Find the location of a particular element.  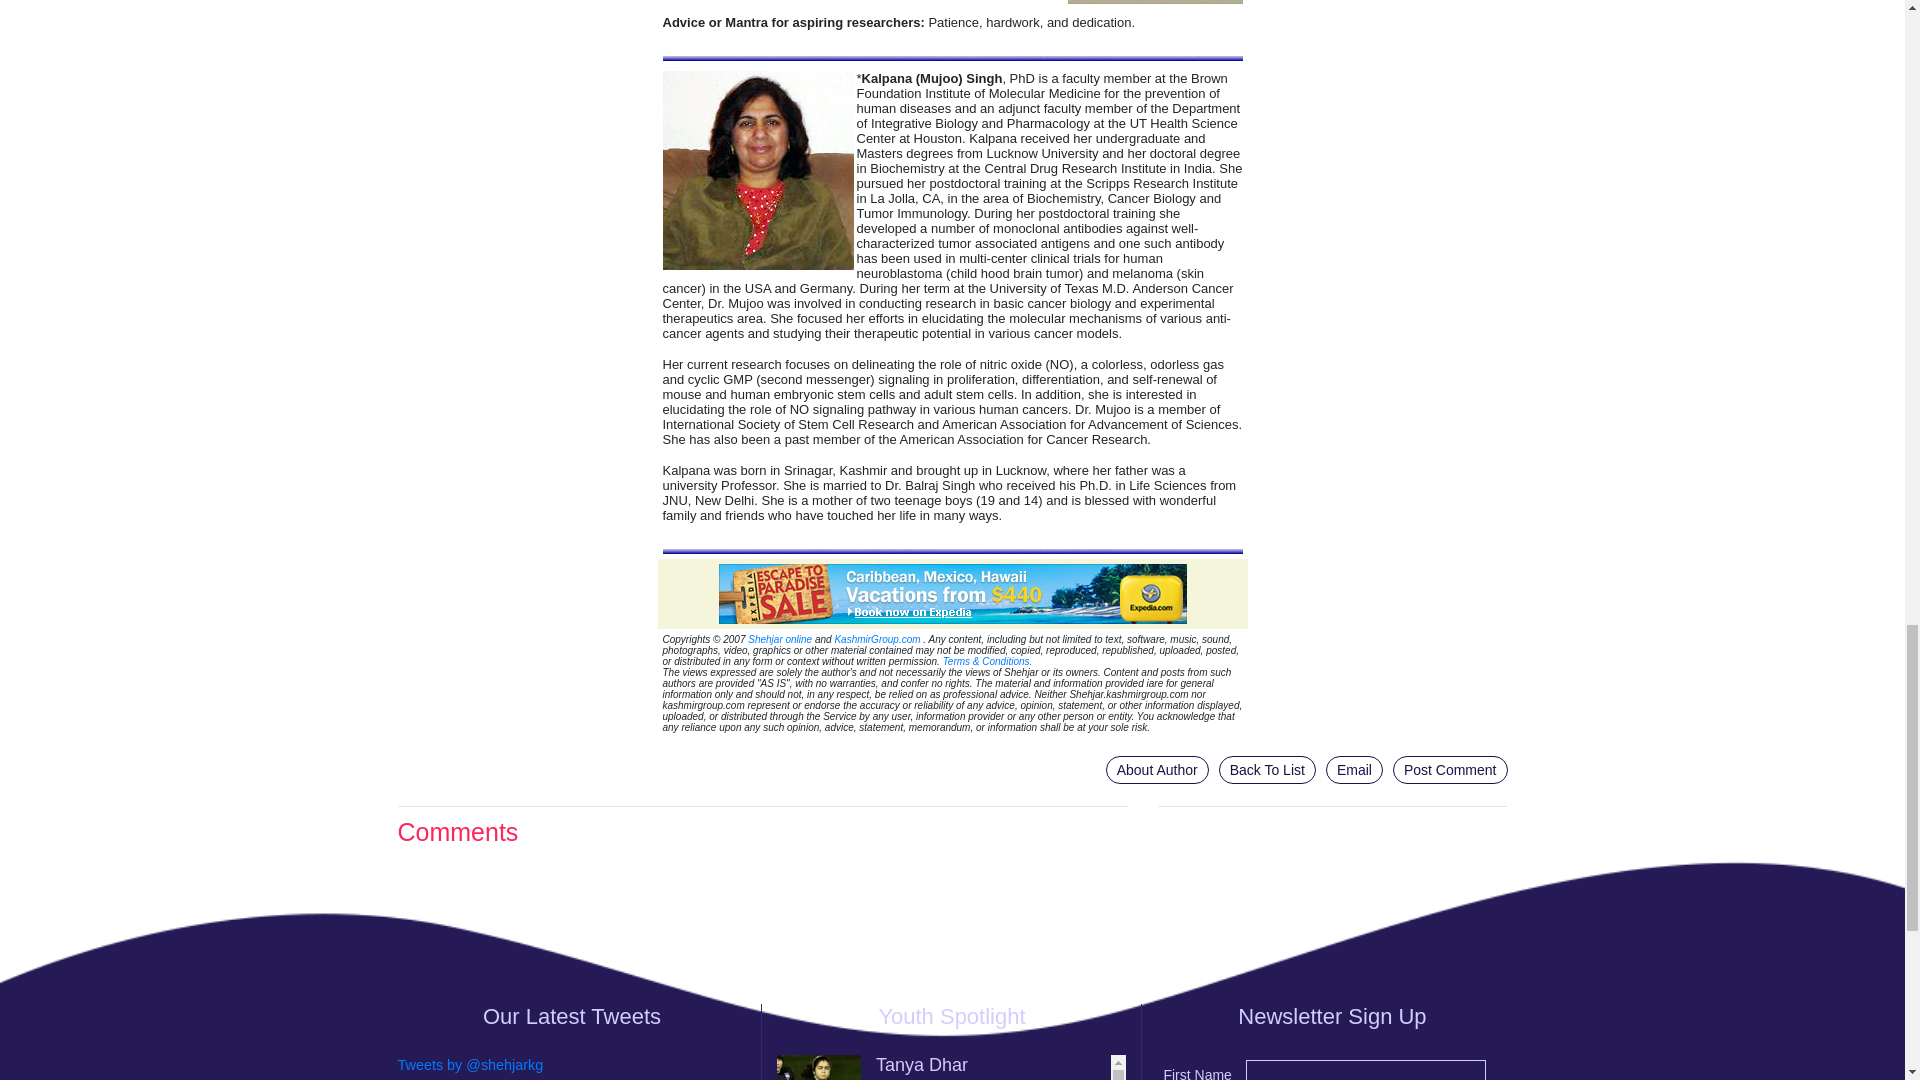

Back To List is located at coordinates (1267, 770).